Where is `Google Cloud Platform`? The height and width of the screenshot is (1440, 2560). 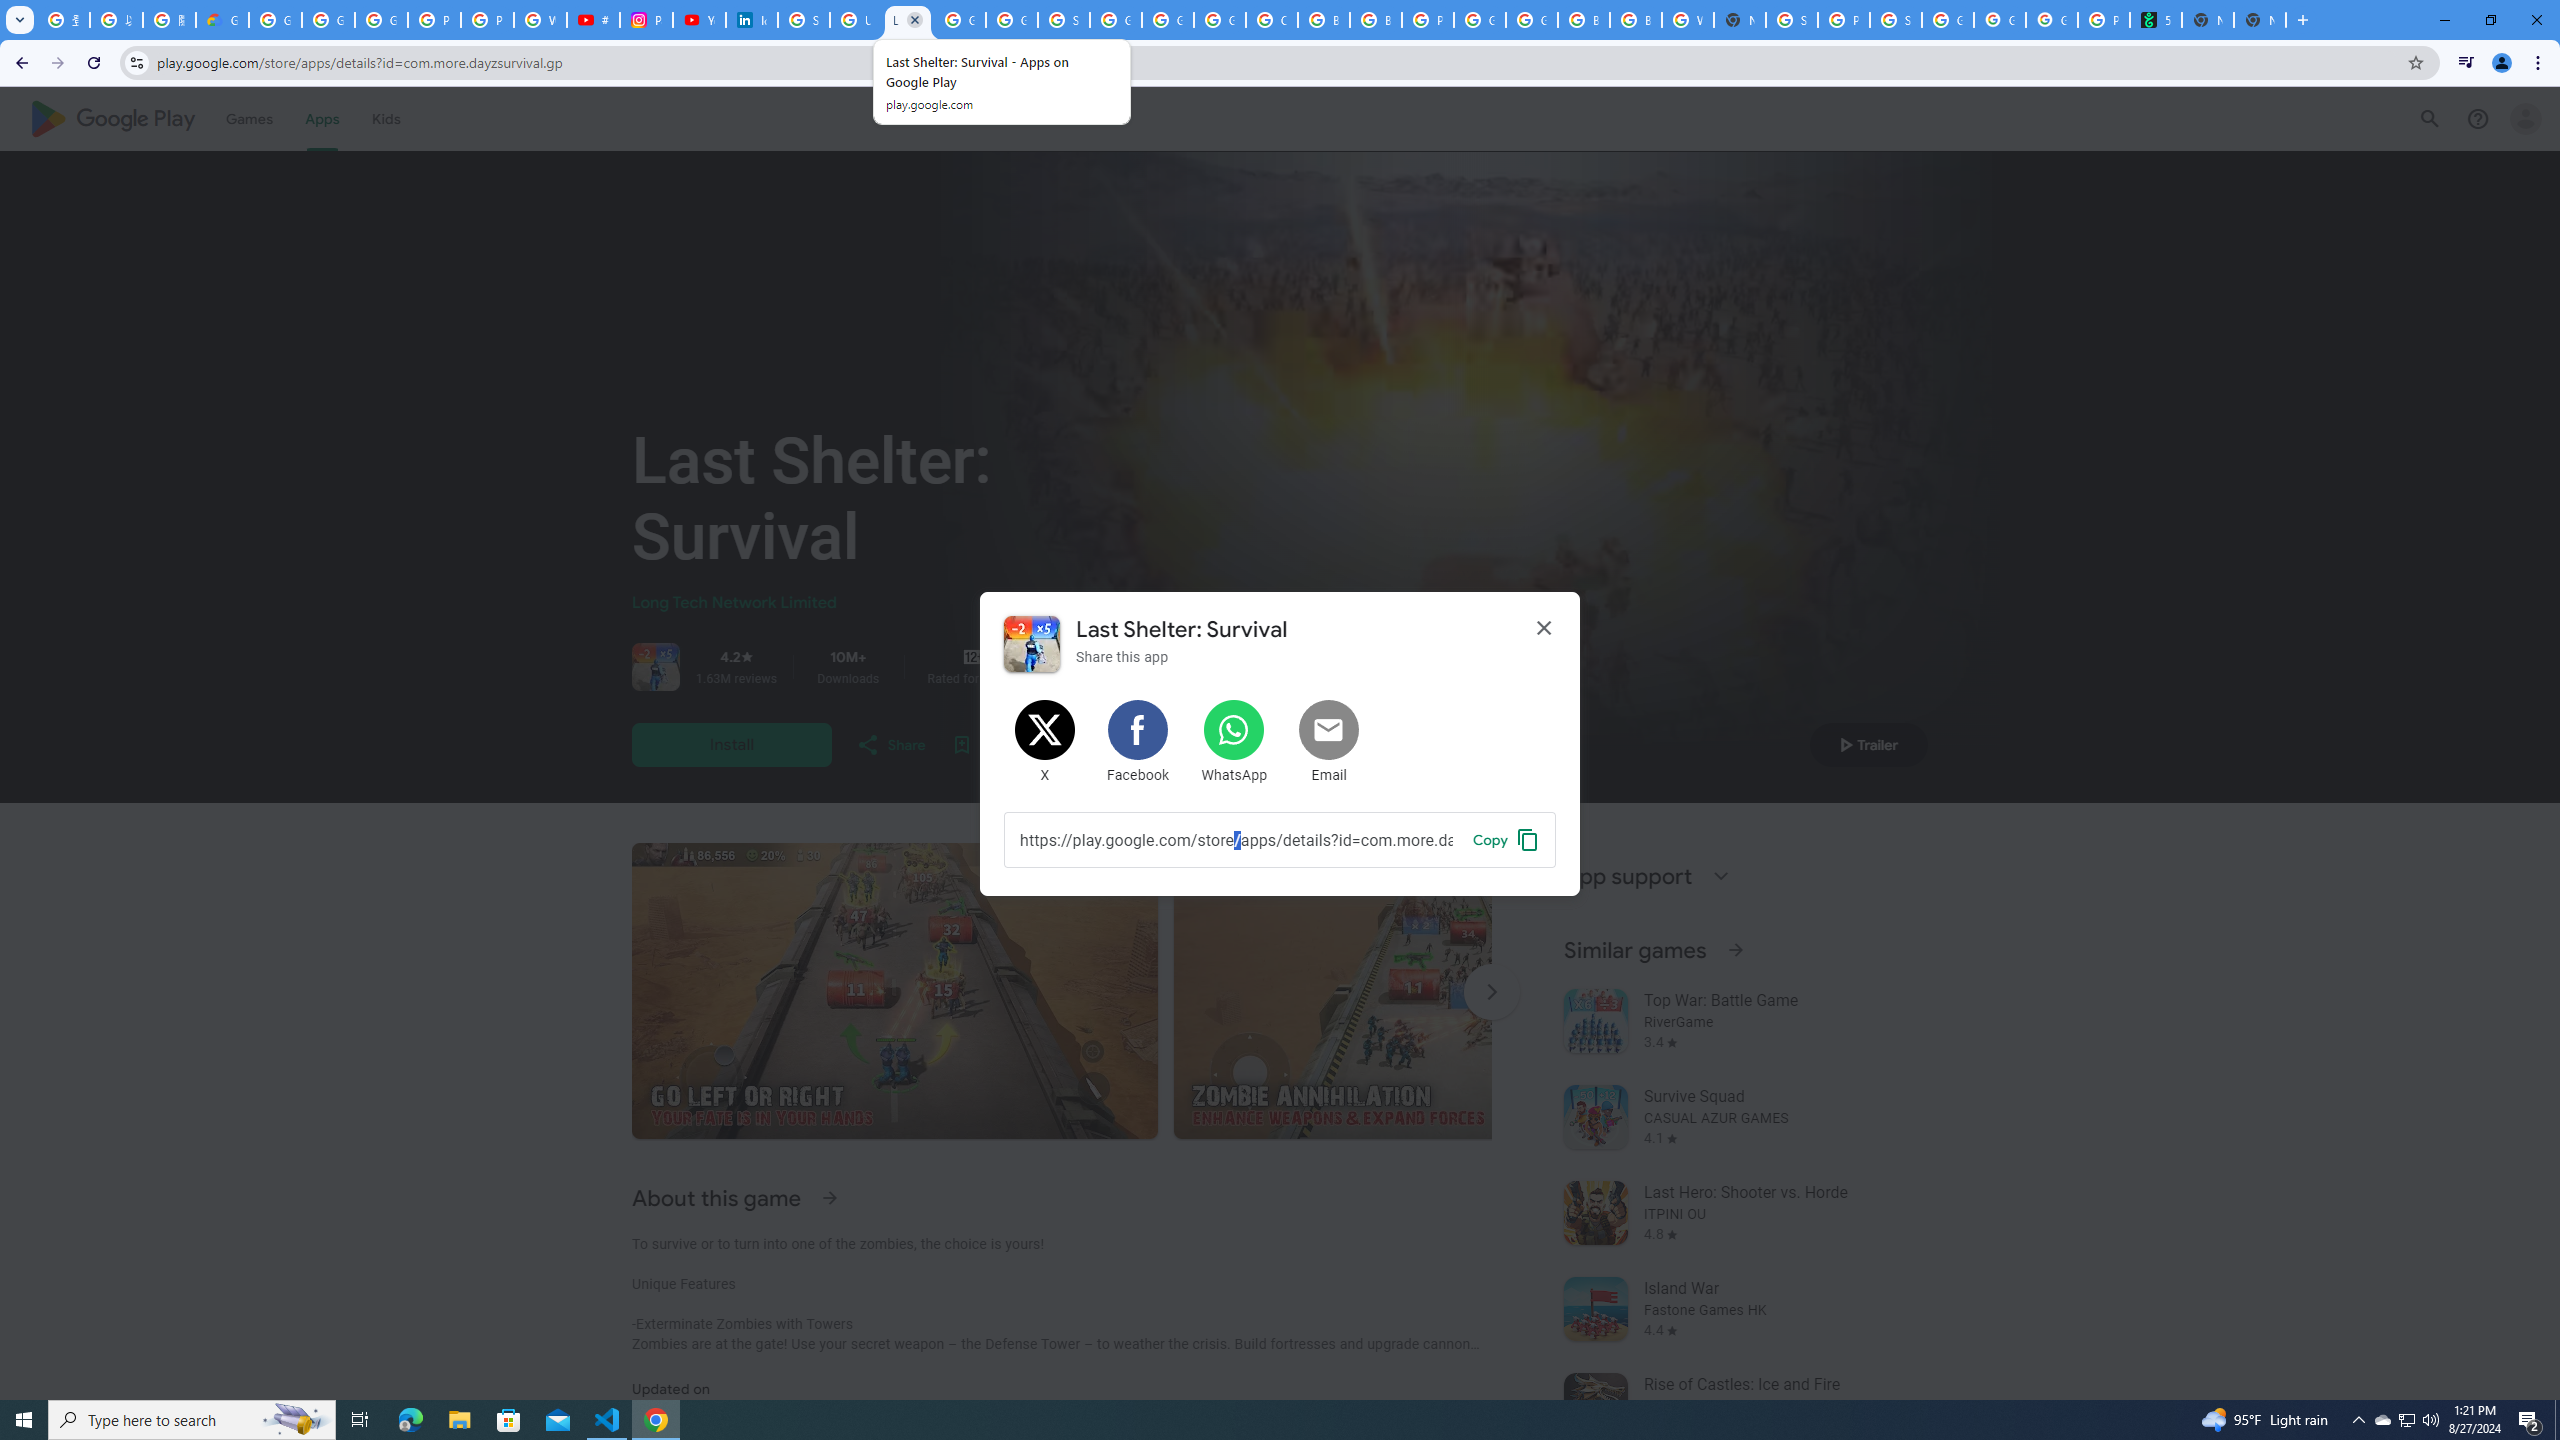
Google Cloud Platform is located at coordinates (1532, 20).